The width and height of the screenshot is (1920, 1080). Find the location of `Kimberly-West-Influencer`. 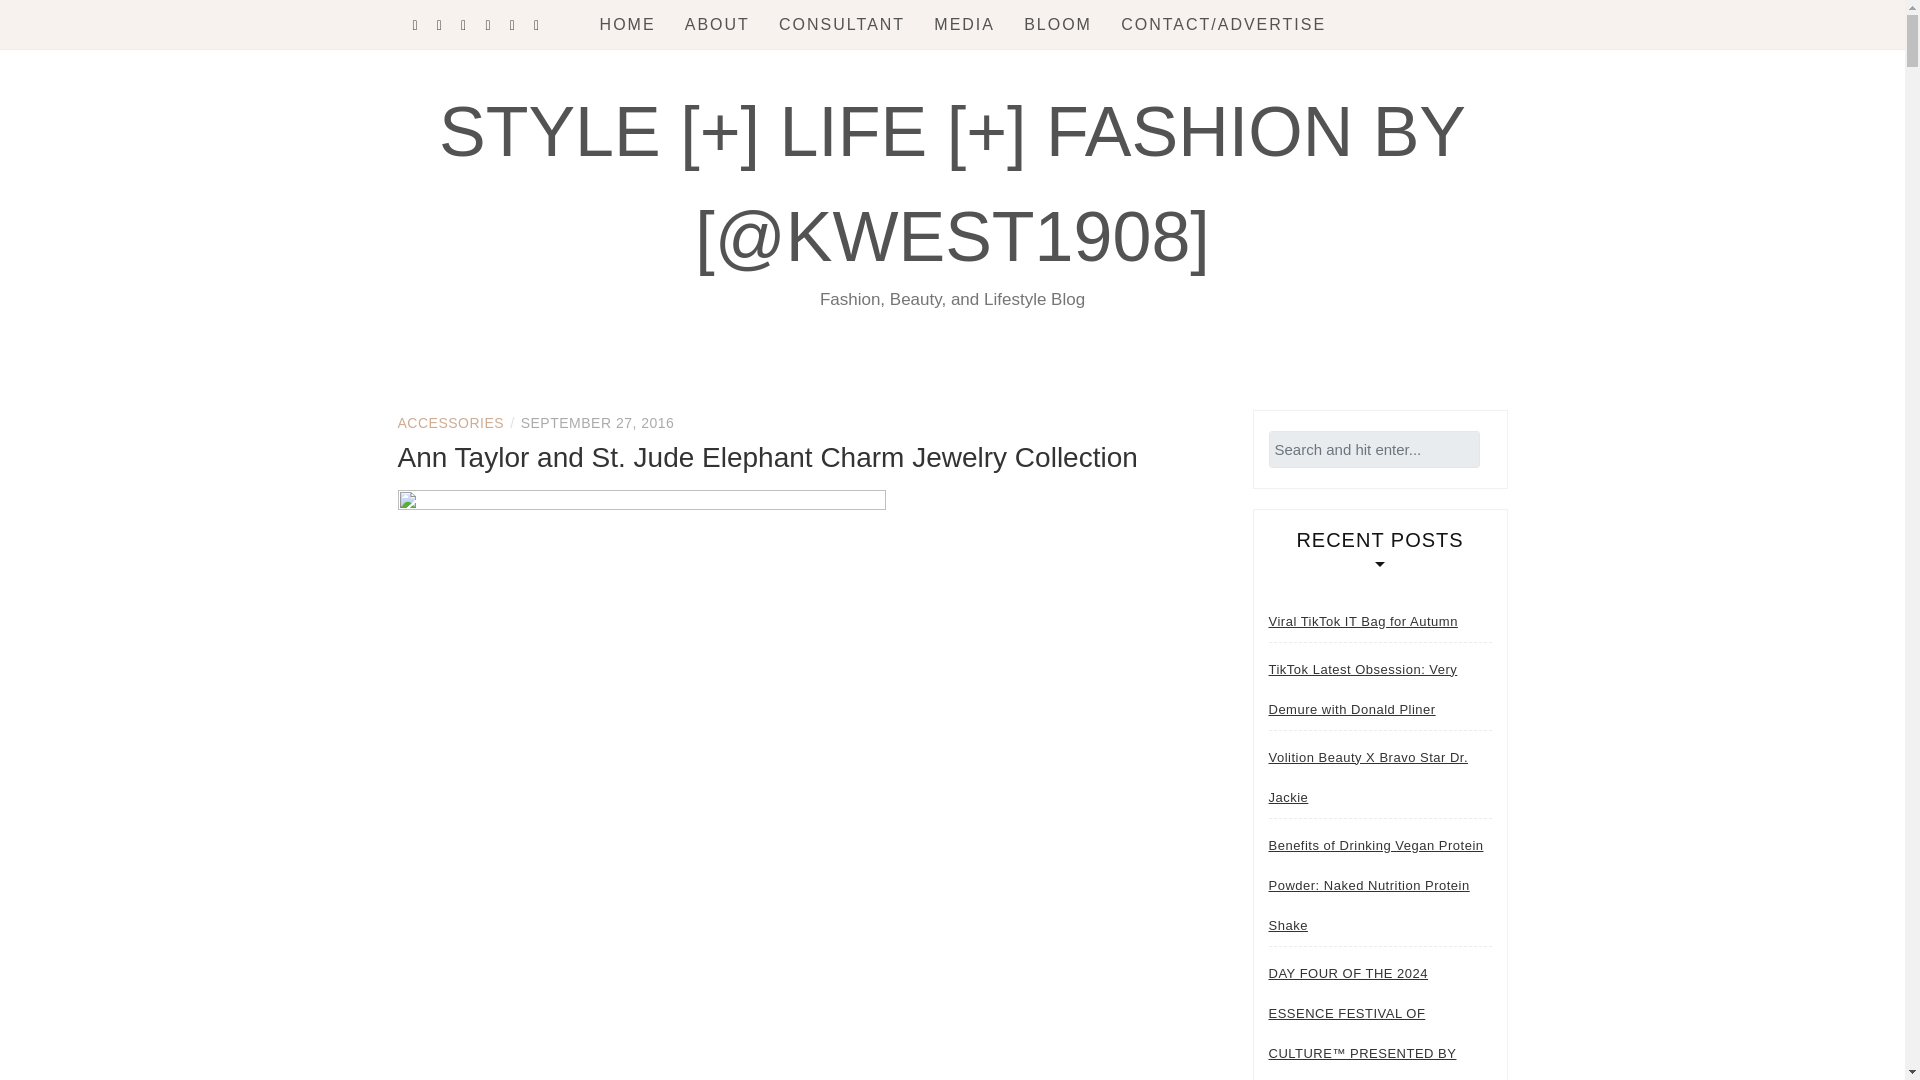

Kimberly-West-Influencer is located at coordinates (718, 24).